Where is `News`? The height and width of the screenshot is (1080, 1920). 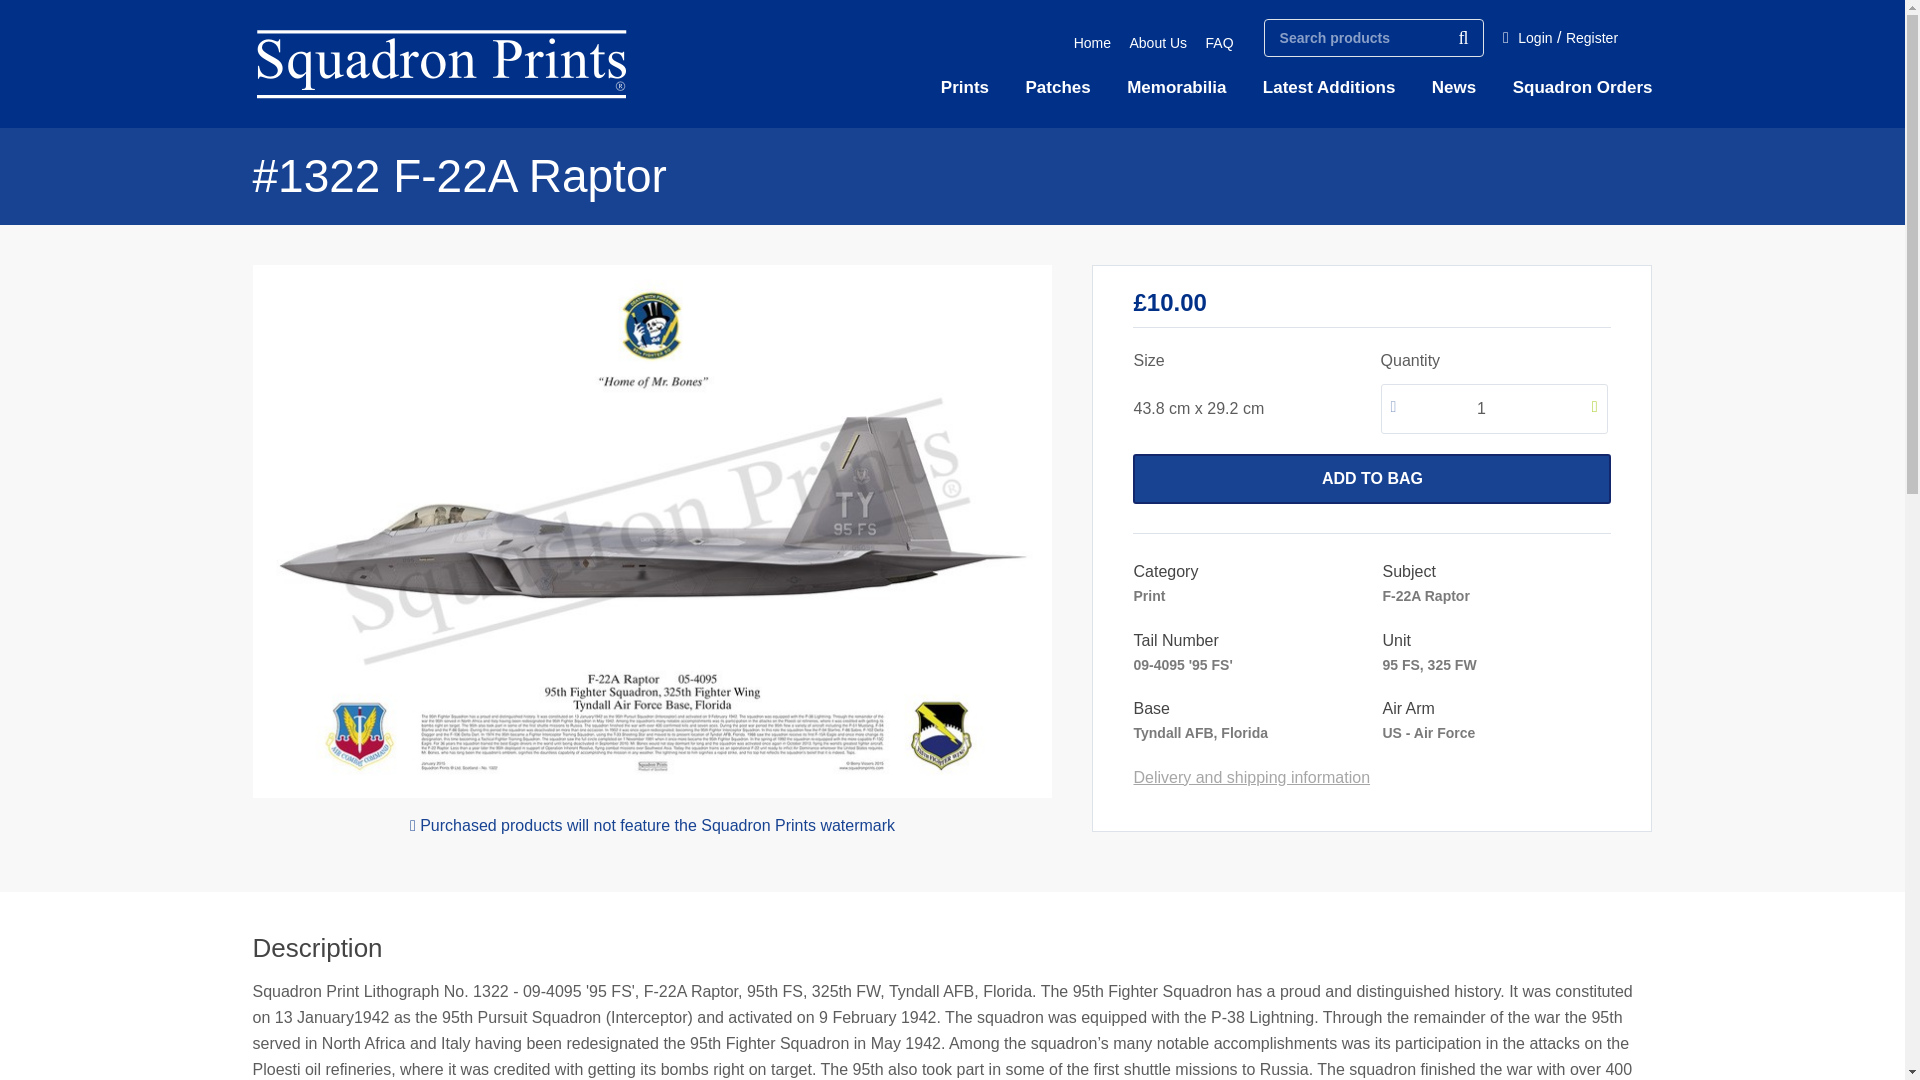 News is located at coordinates (1454, 88).